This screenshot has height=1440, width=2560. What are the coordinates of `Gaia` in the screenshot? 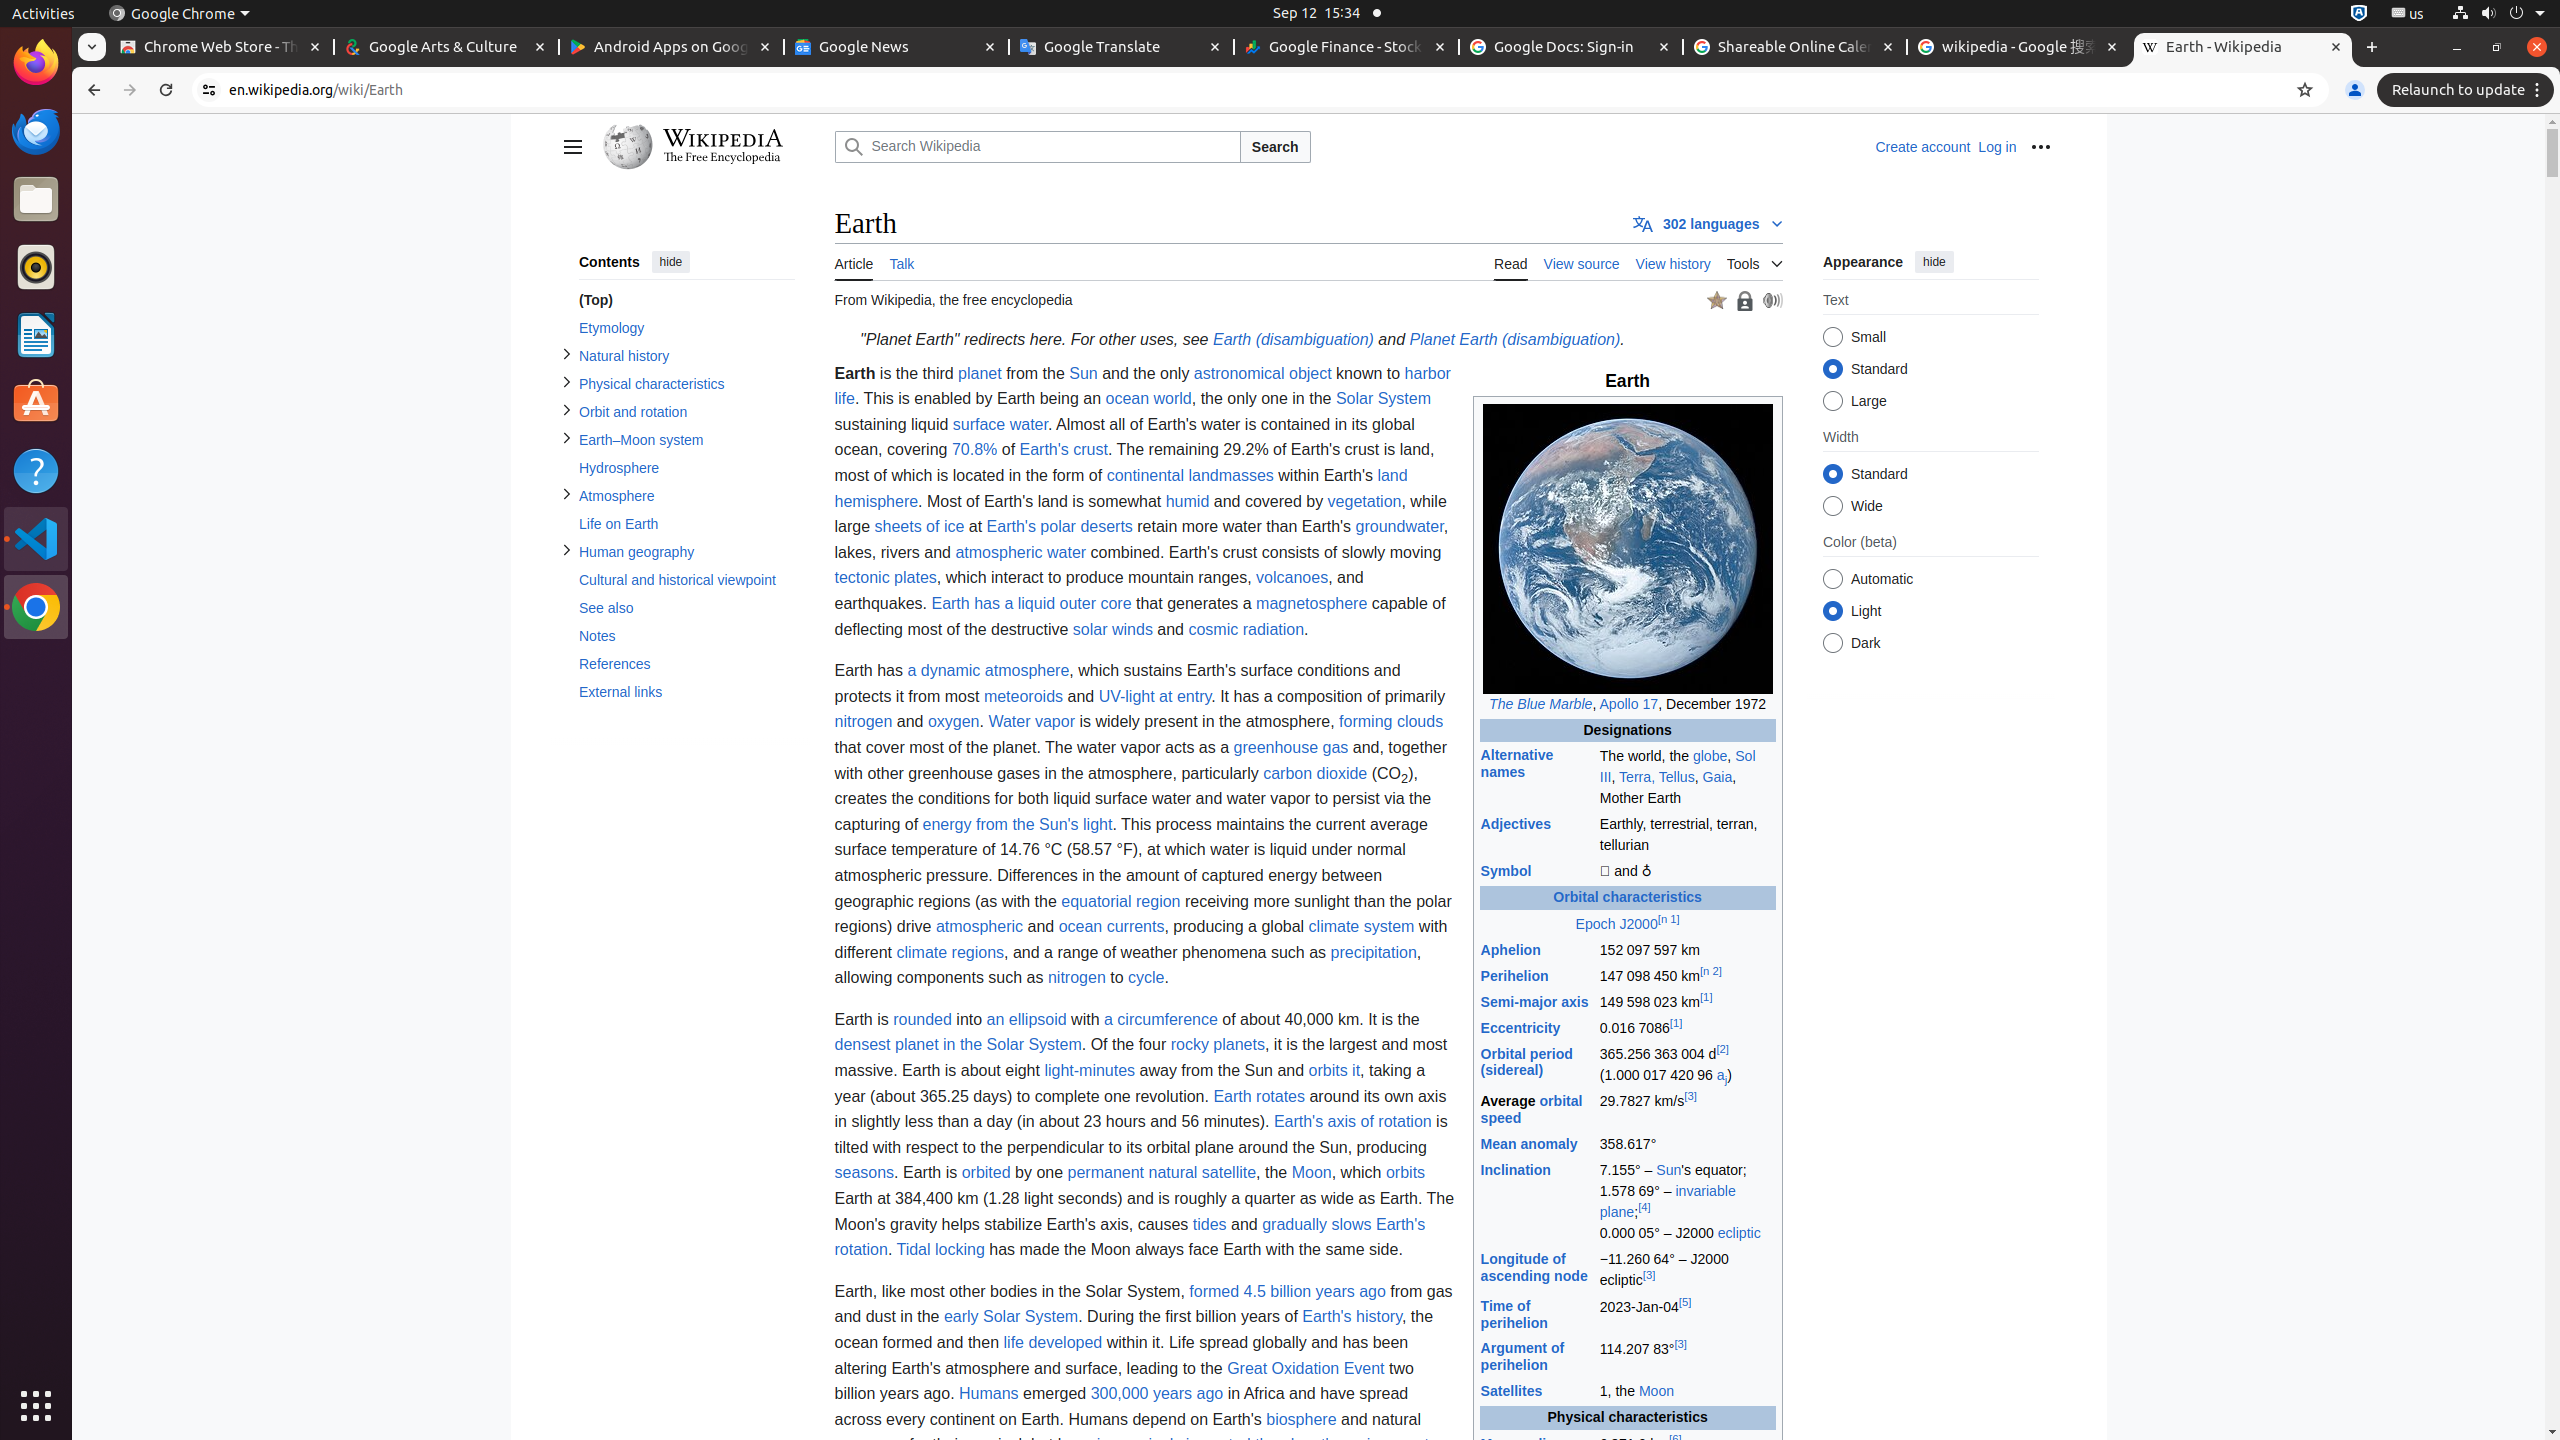 It's located at (1718, 776).